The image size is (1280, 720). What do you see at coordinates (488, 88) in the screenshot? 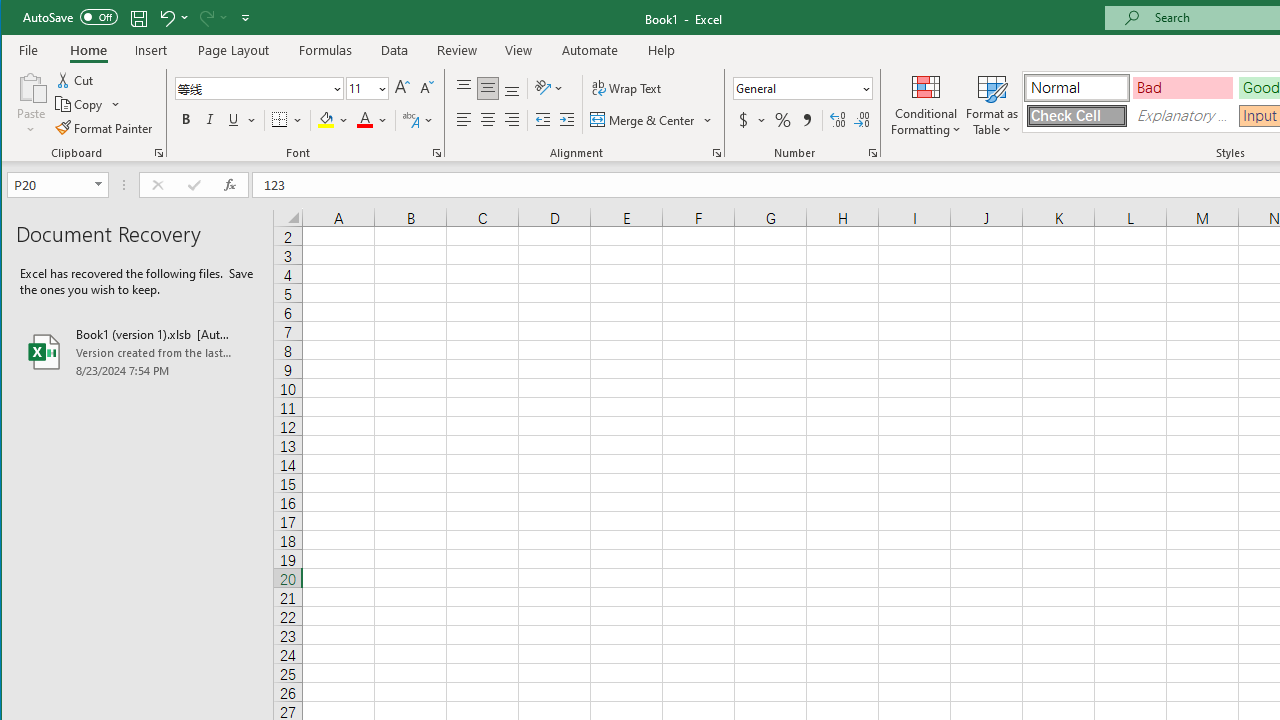
I see `Middle Align` at bounding box center [488, 88].